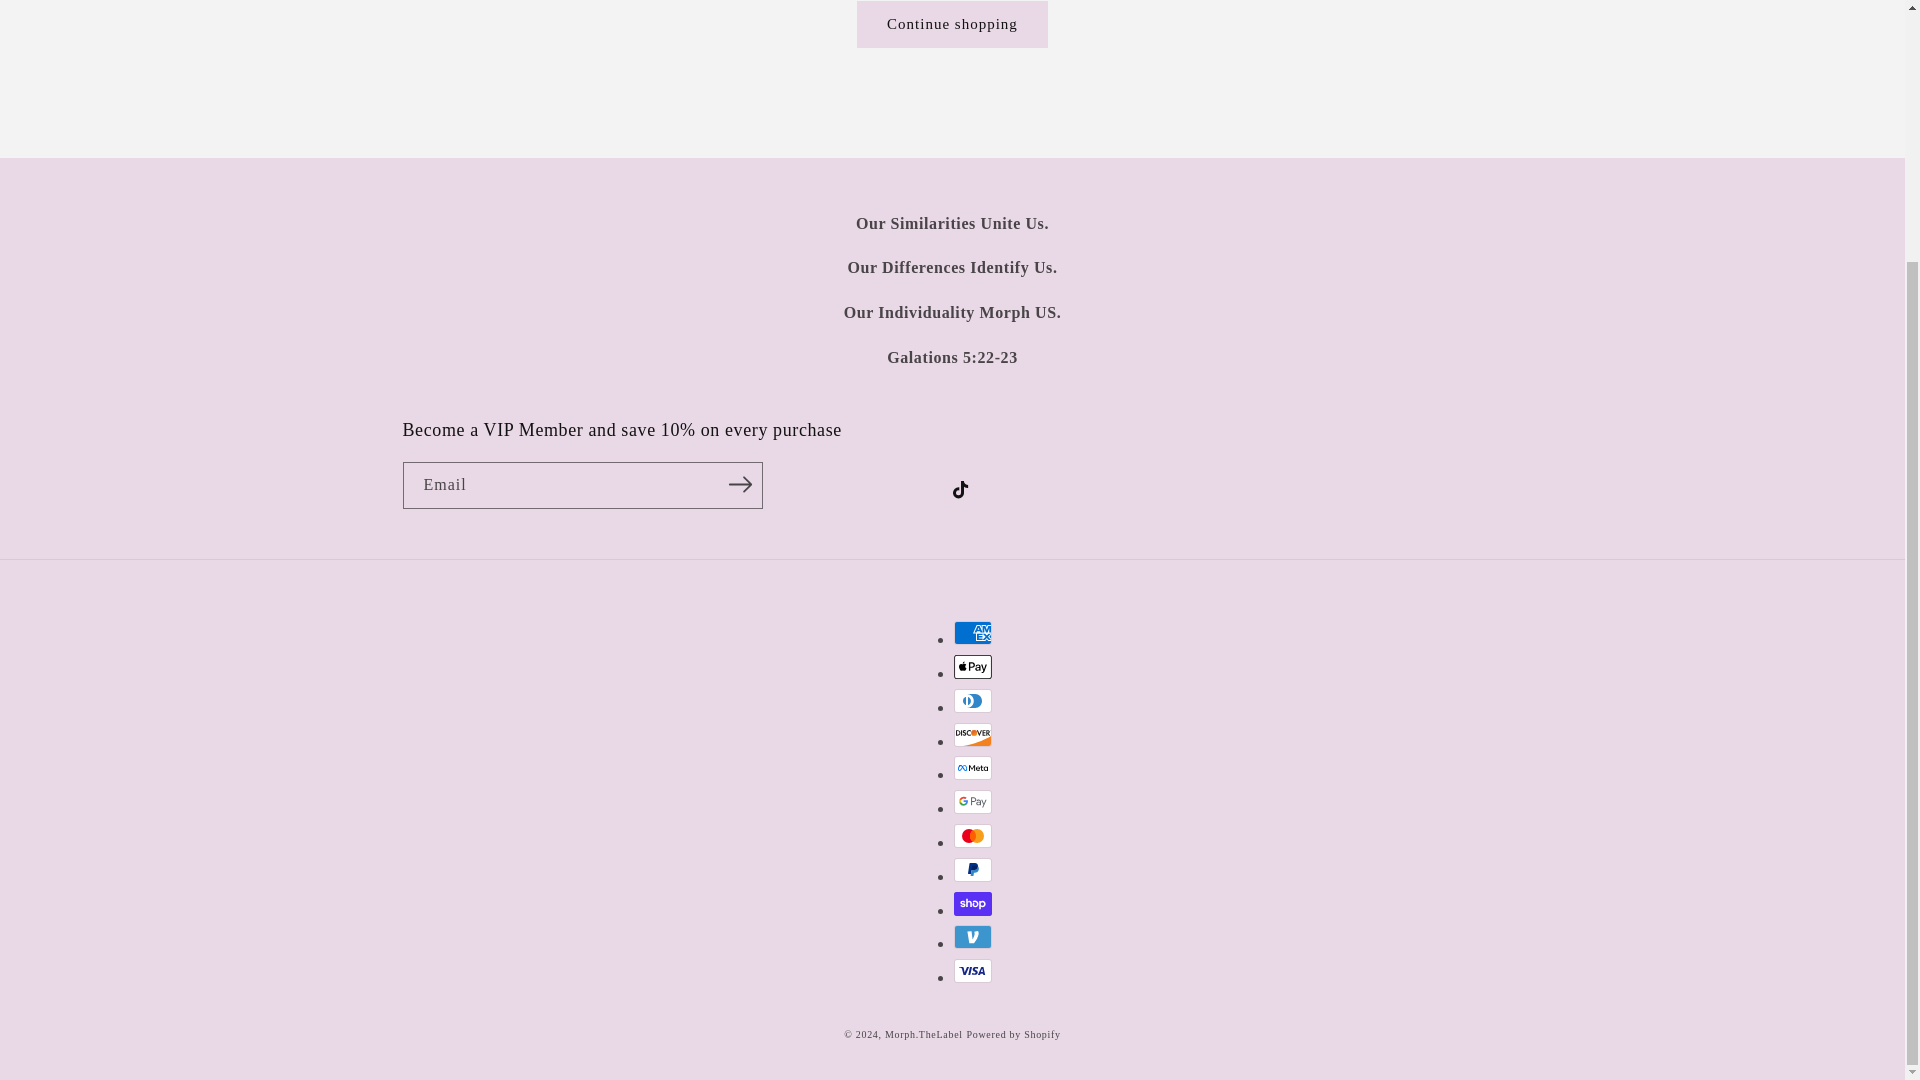  I want to click on Mastercard, so click(973, 836).